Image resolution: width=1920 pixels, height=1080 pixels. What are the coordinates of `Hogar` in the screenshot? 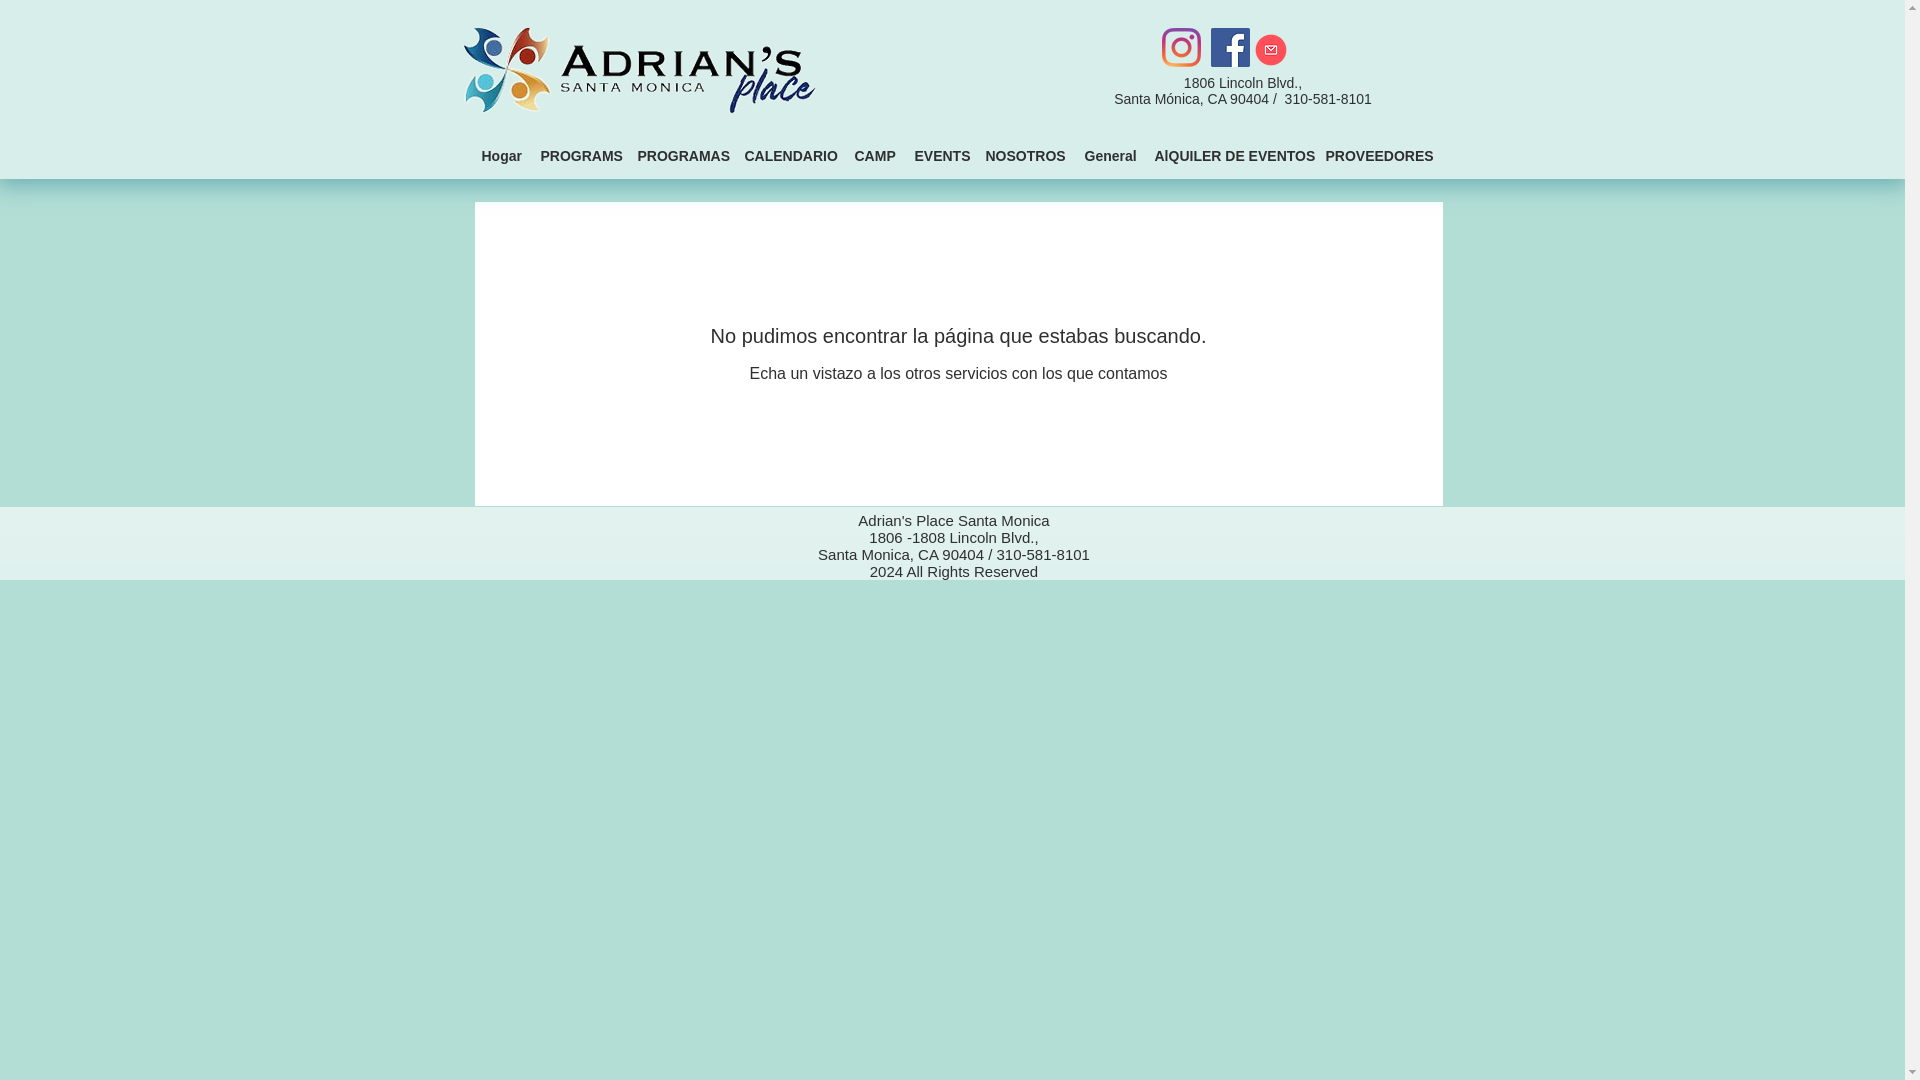 It's located at (502, 156).